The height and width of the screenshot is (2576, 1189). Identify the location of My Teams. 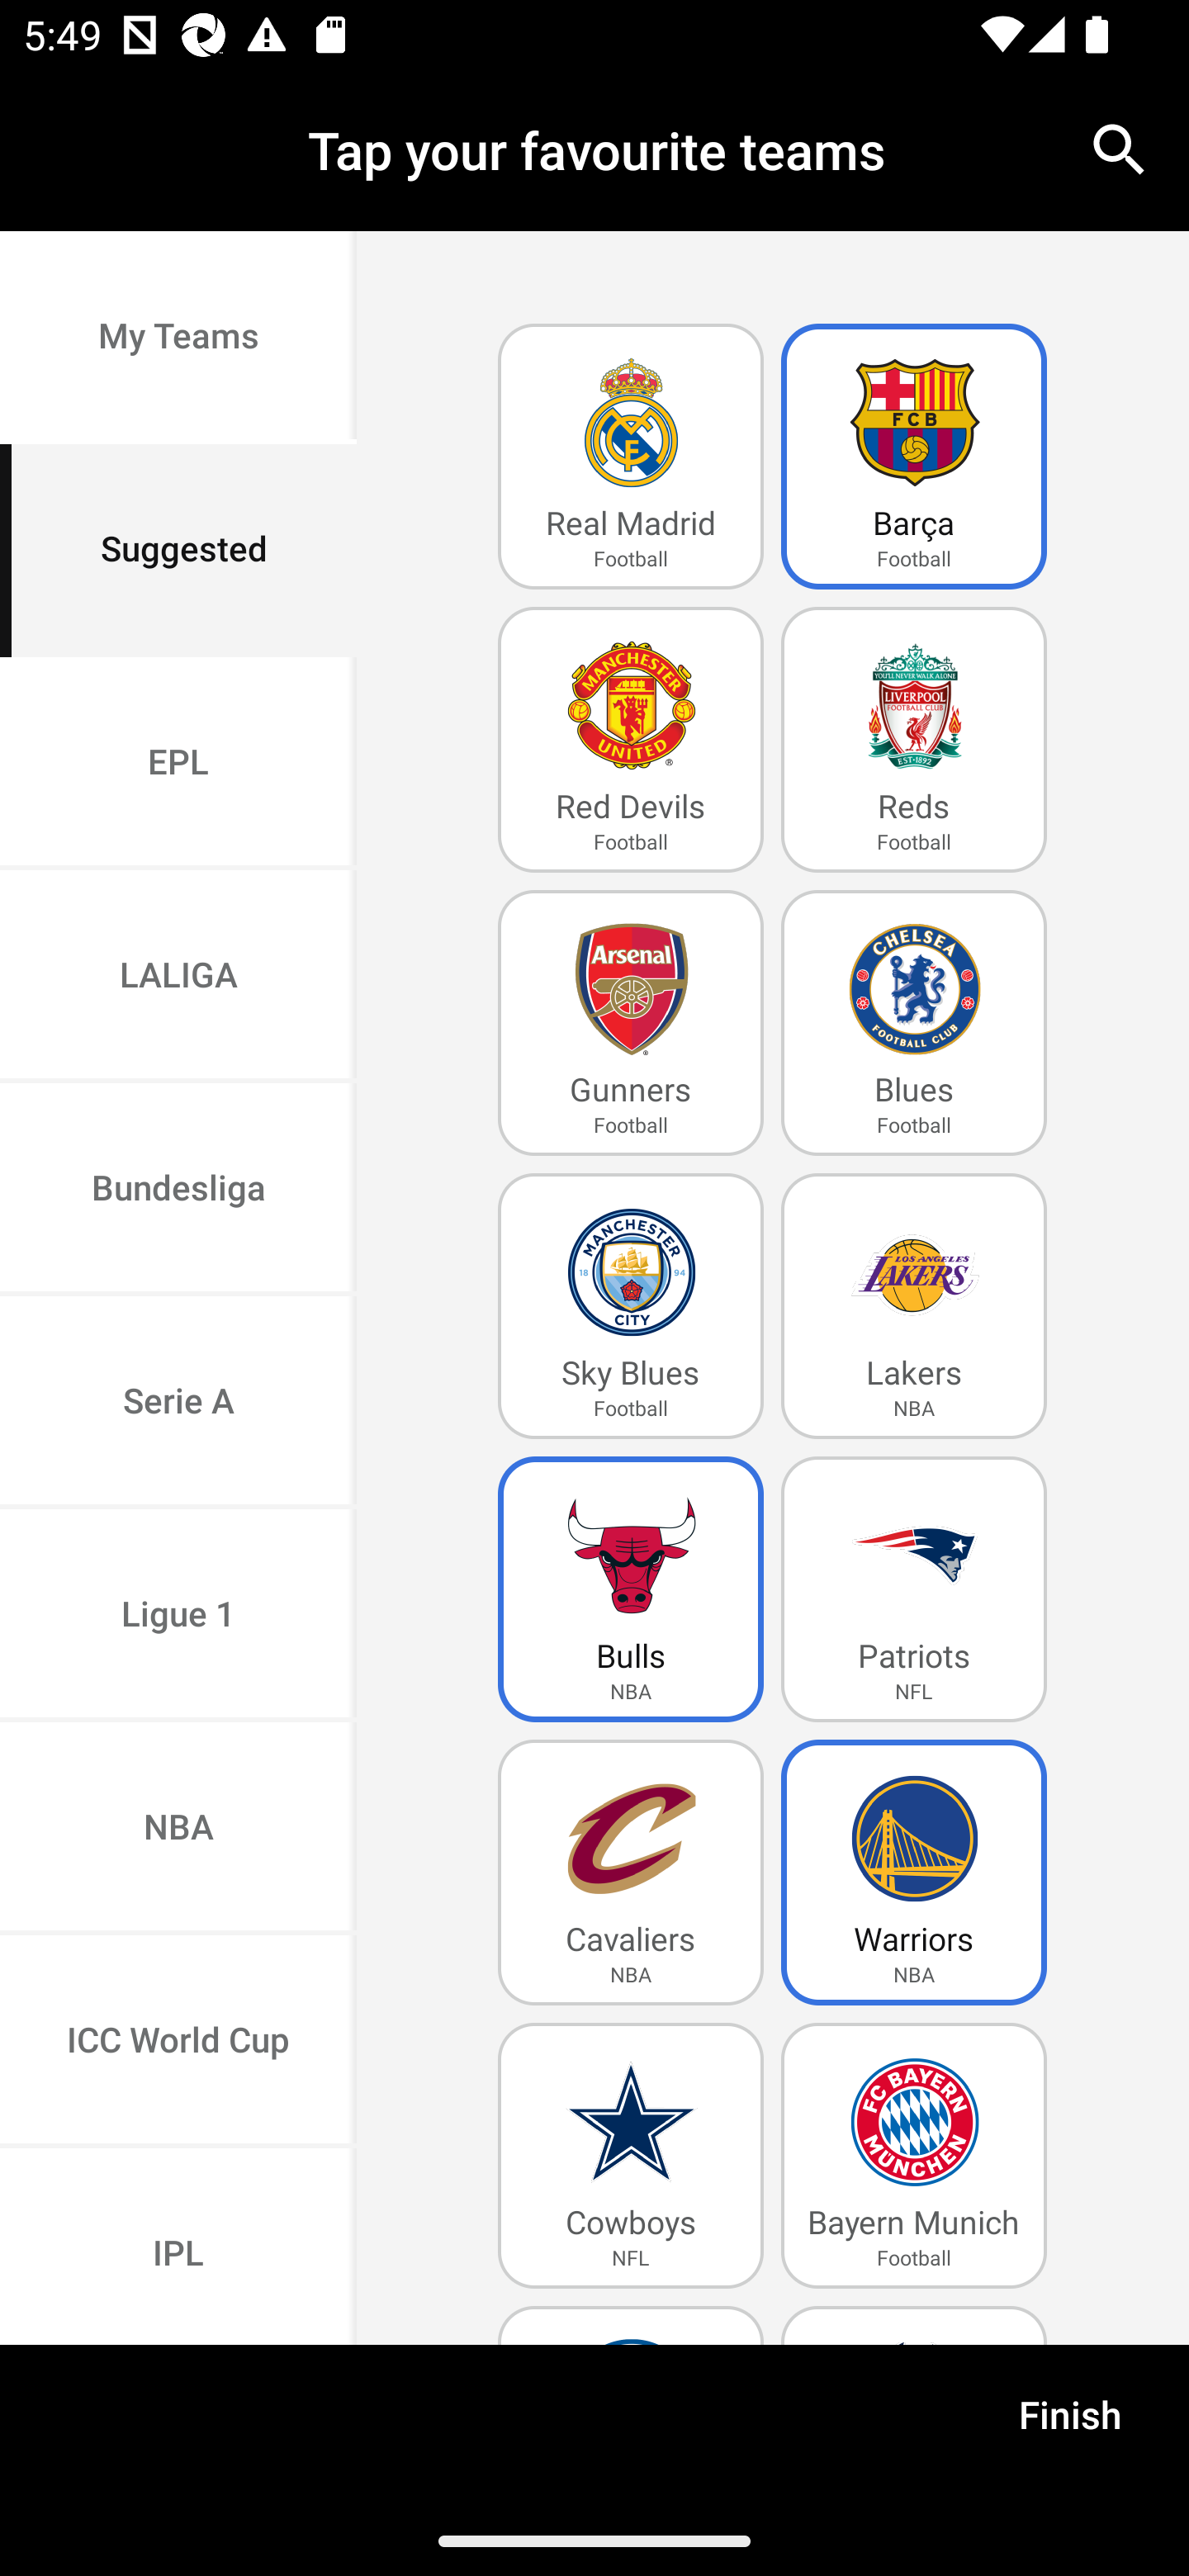
(178, 339).